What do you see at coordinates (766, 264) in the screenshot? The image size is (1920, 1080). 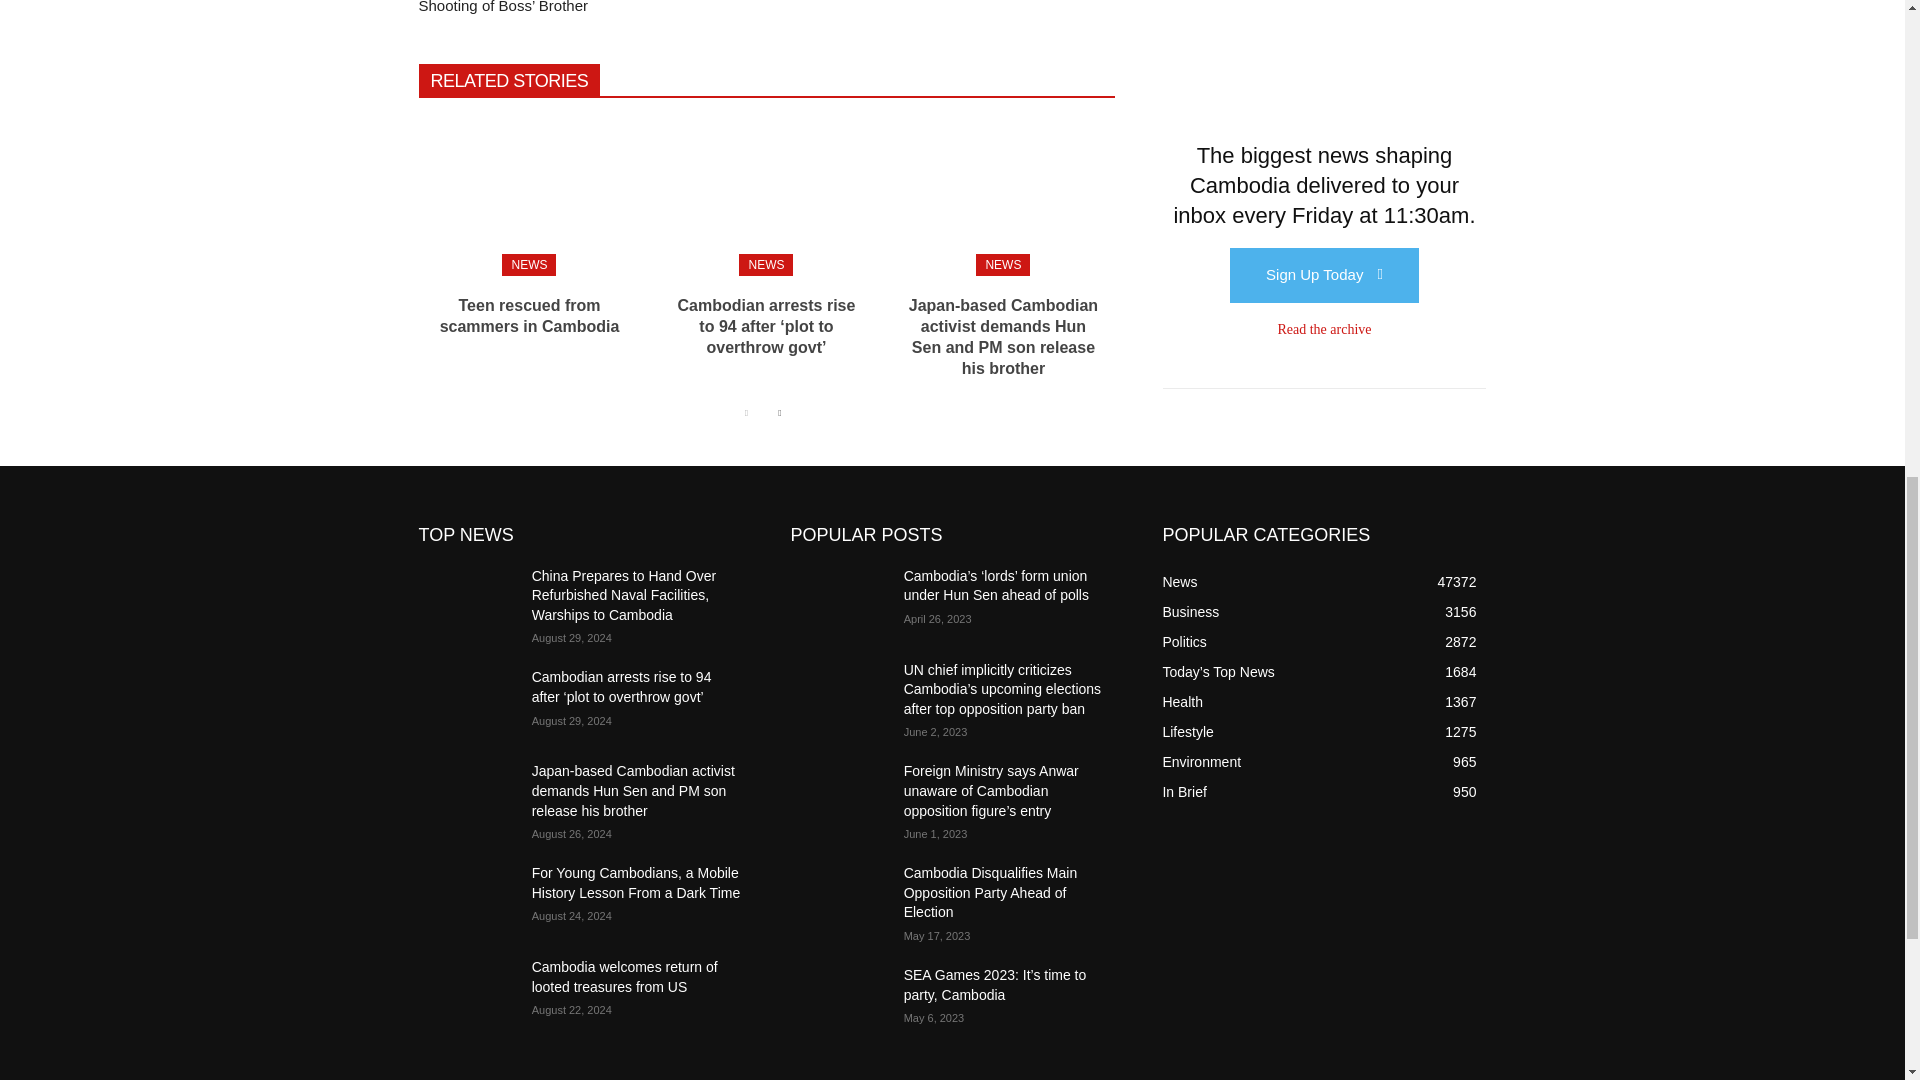 I see `NEWS` at bounding box center [766, 264].